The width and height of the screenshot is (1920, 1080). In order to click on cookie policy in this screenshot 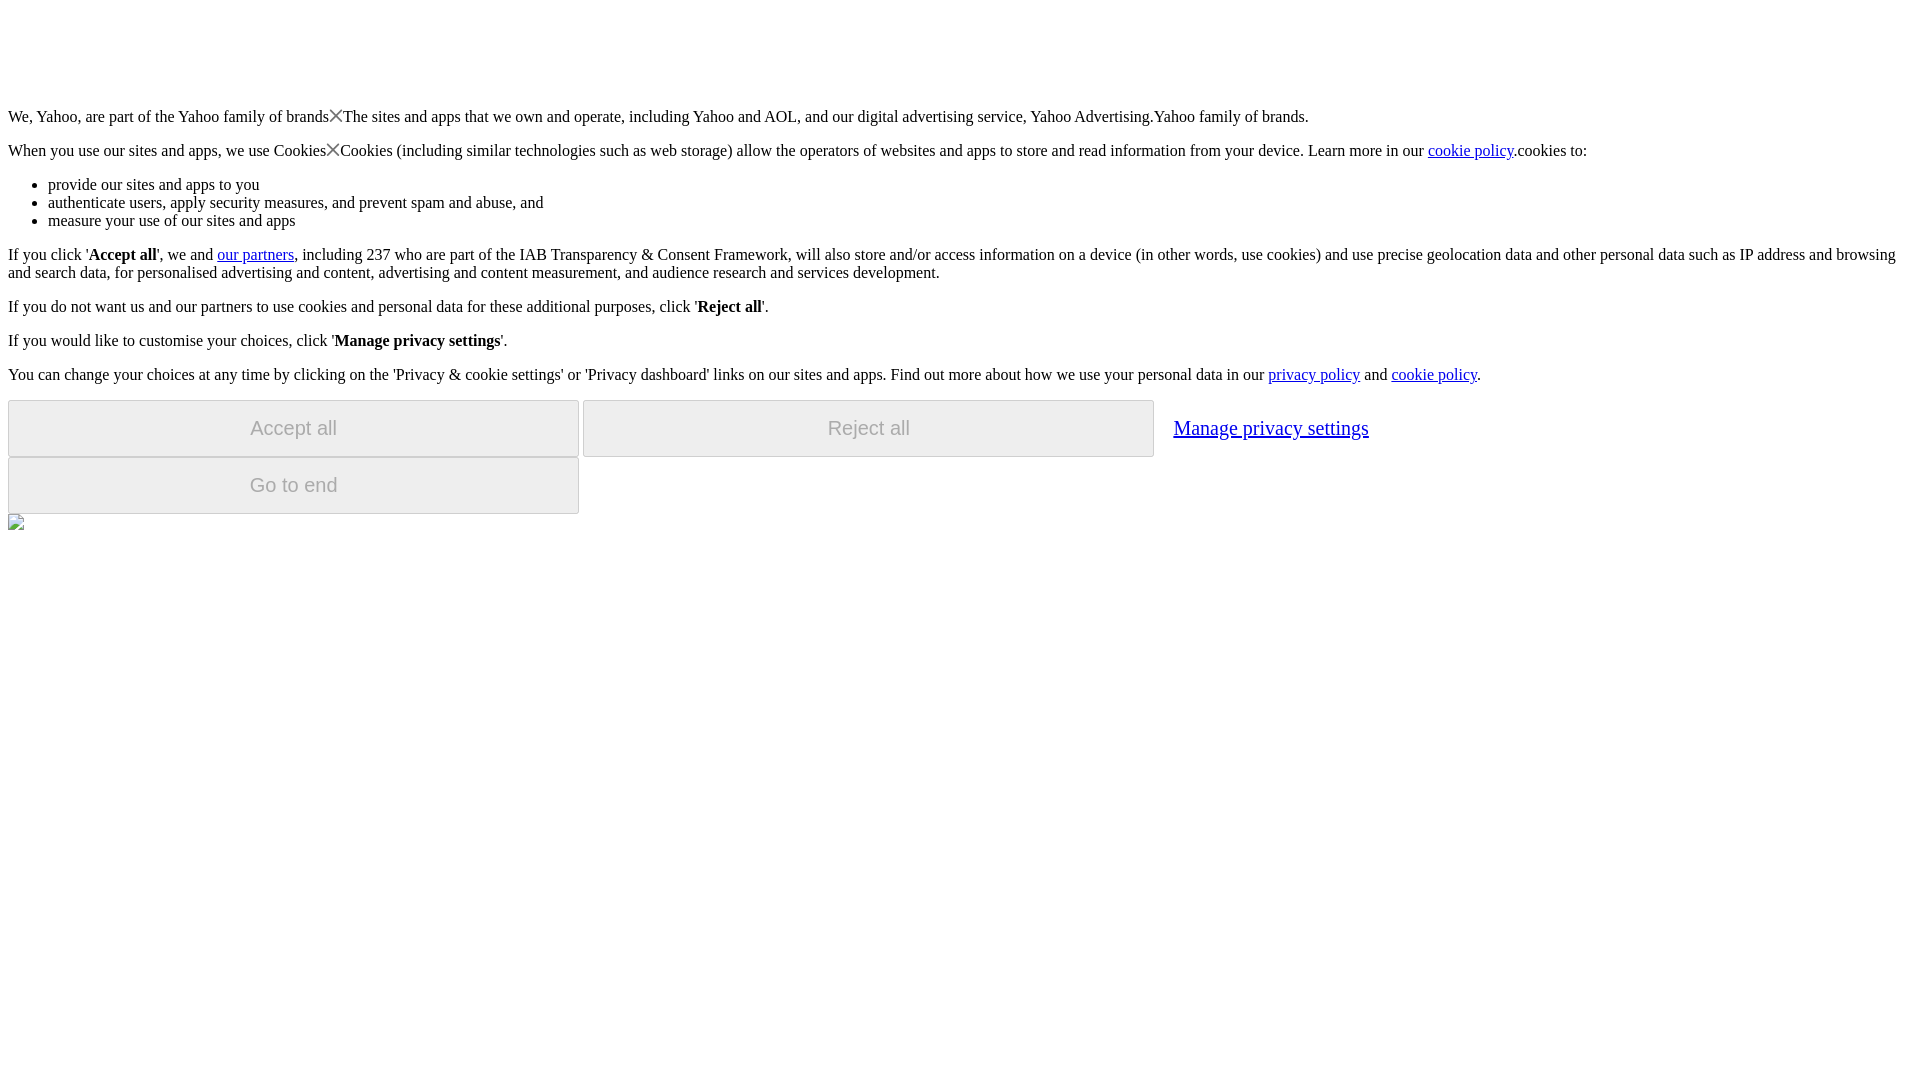, I will do `click(1471, 150)`.